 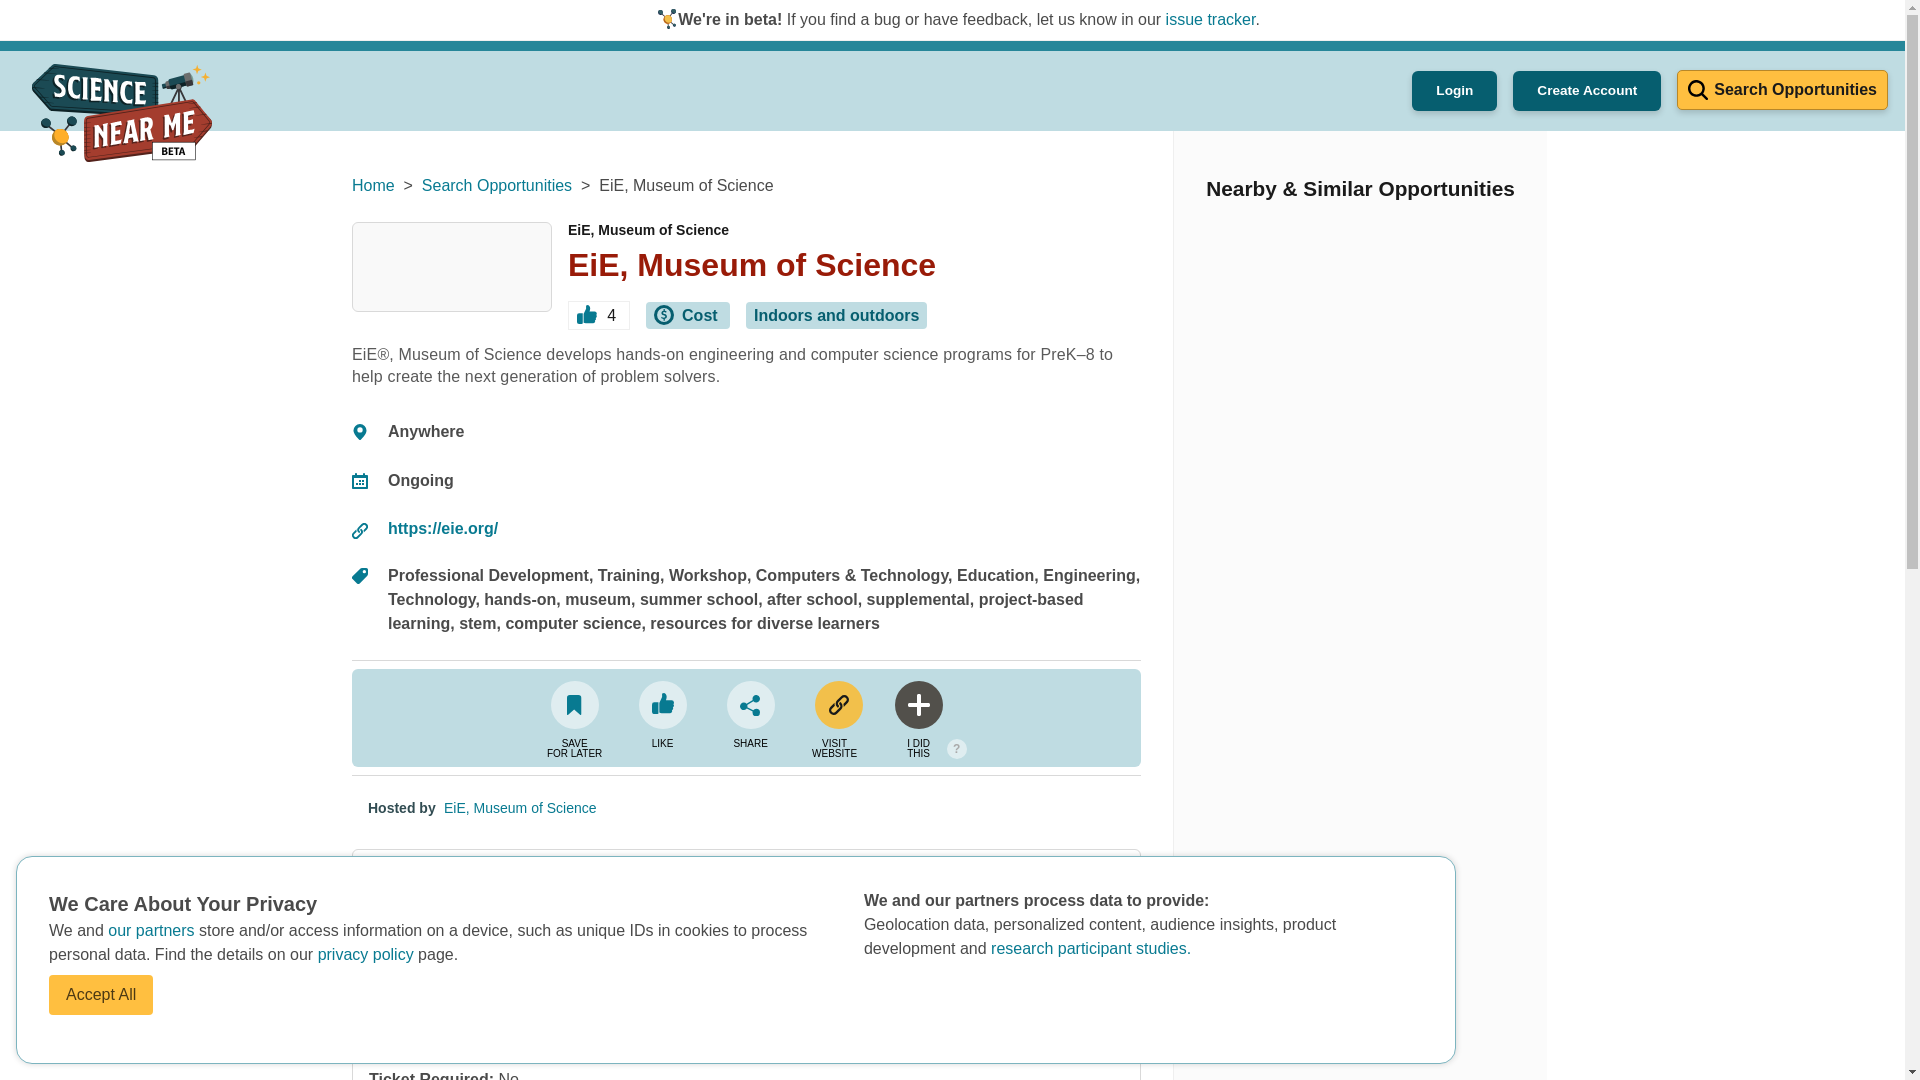 I want to click on EiE, Museum of Science, so click(x=520, y=808).